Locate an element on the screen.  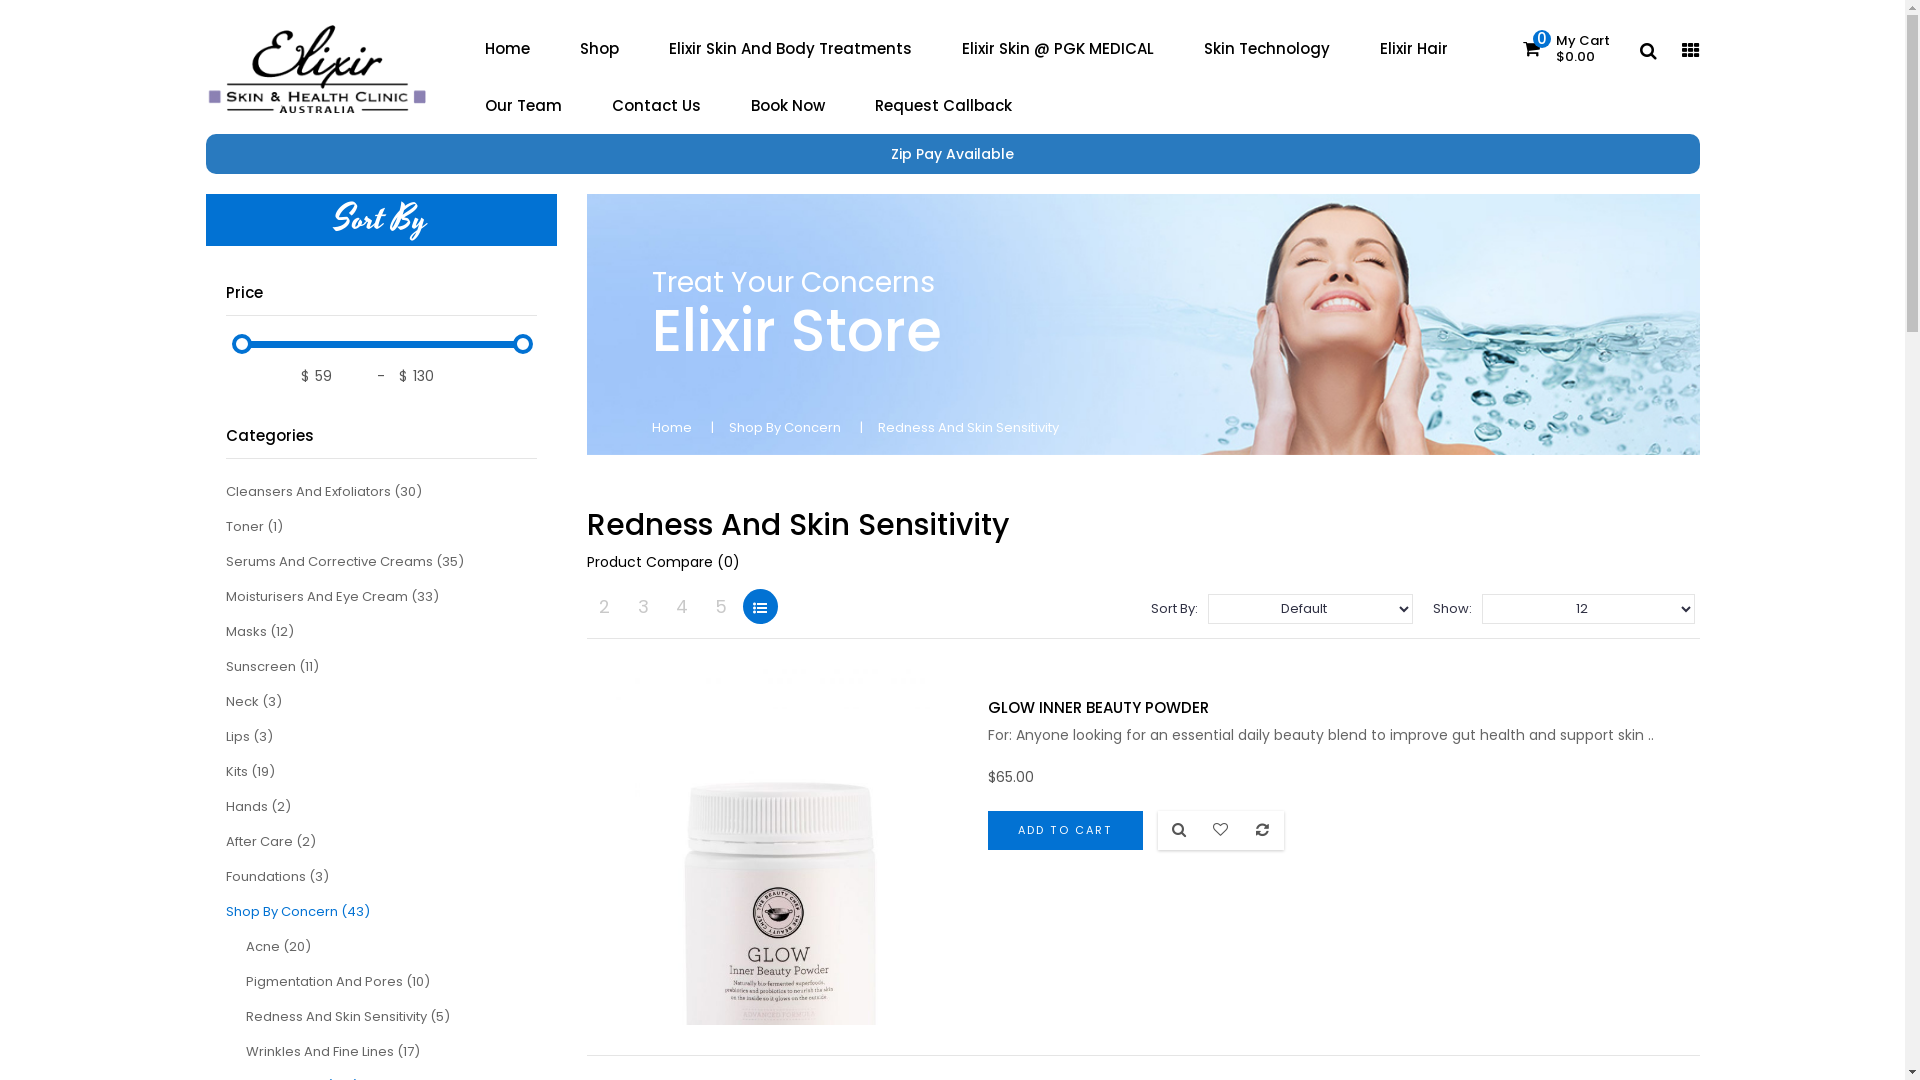
4 is located at coordinates (682, 606).